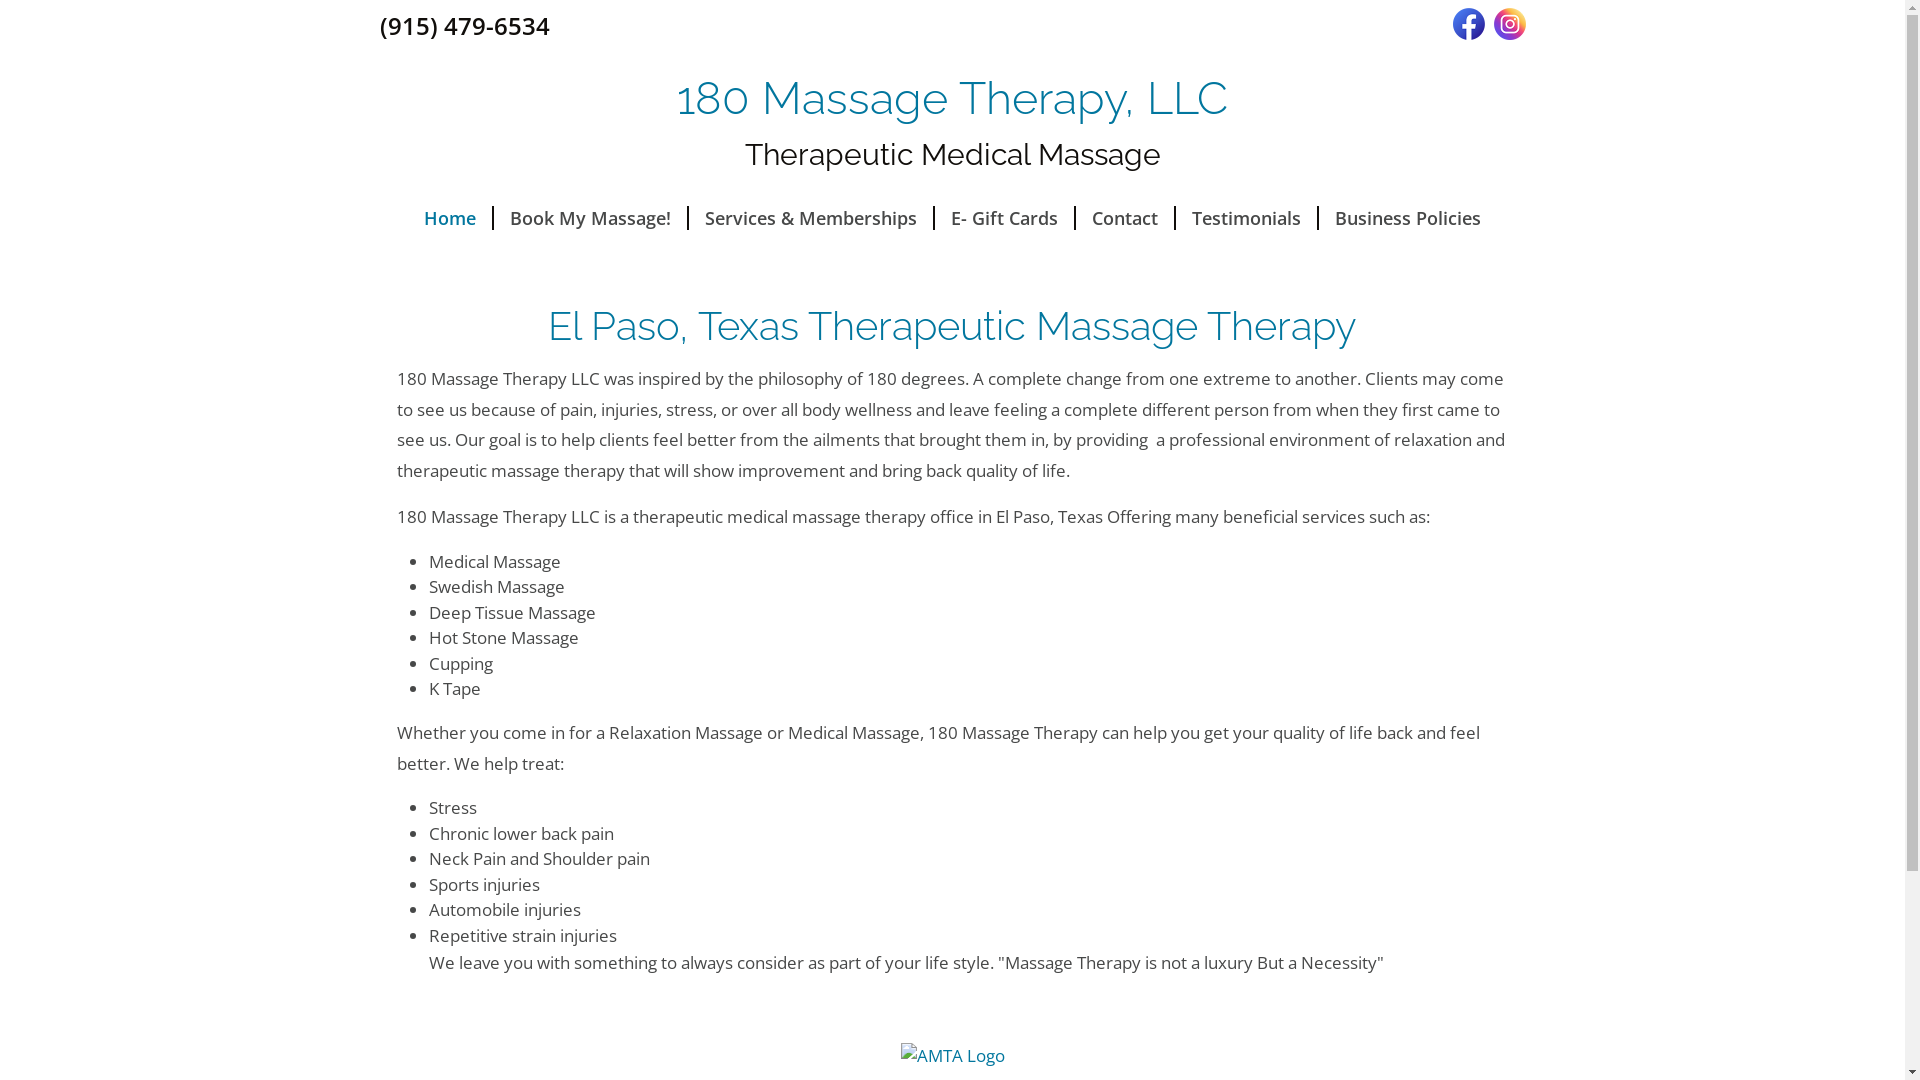  I want to click on Contact, so click(1126, 218).